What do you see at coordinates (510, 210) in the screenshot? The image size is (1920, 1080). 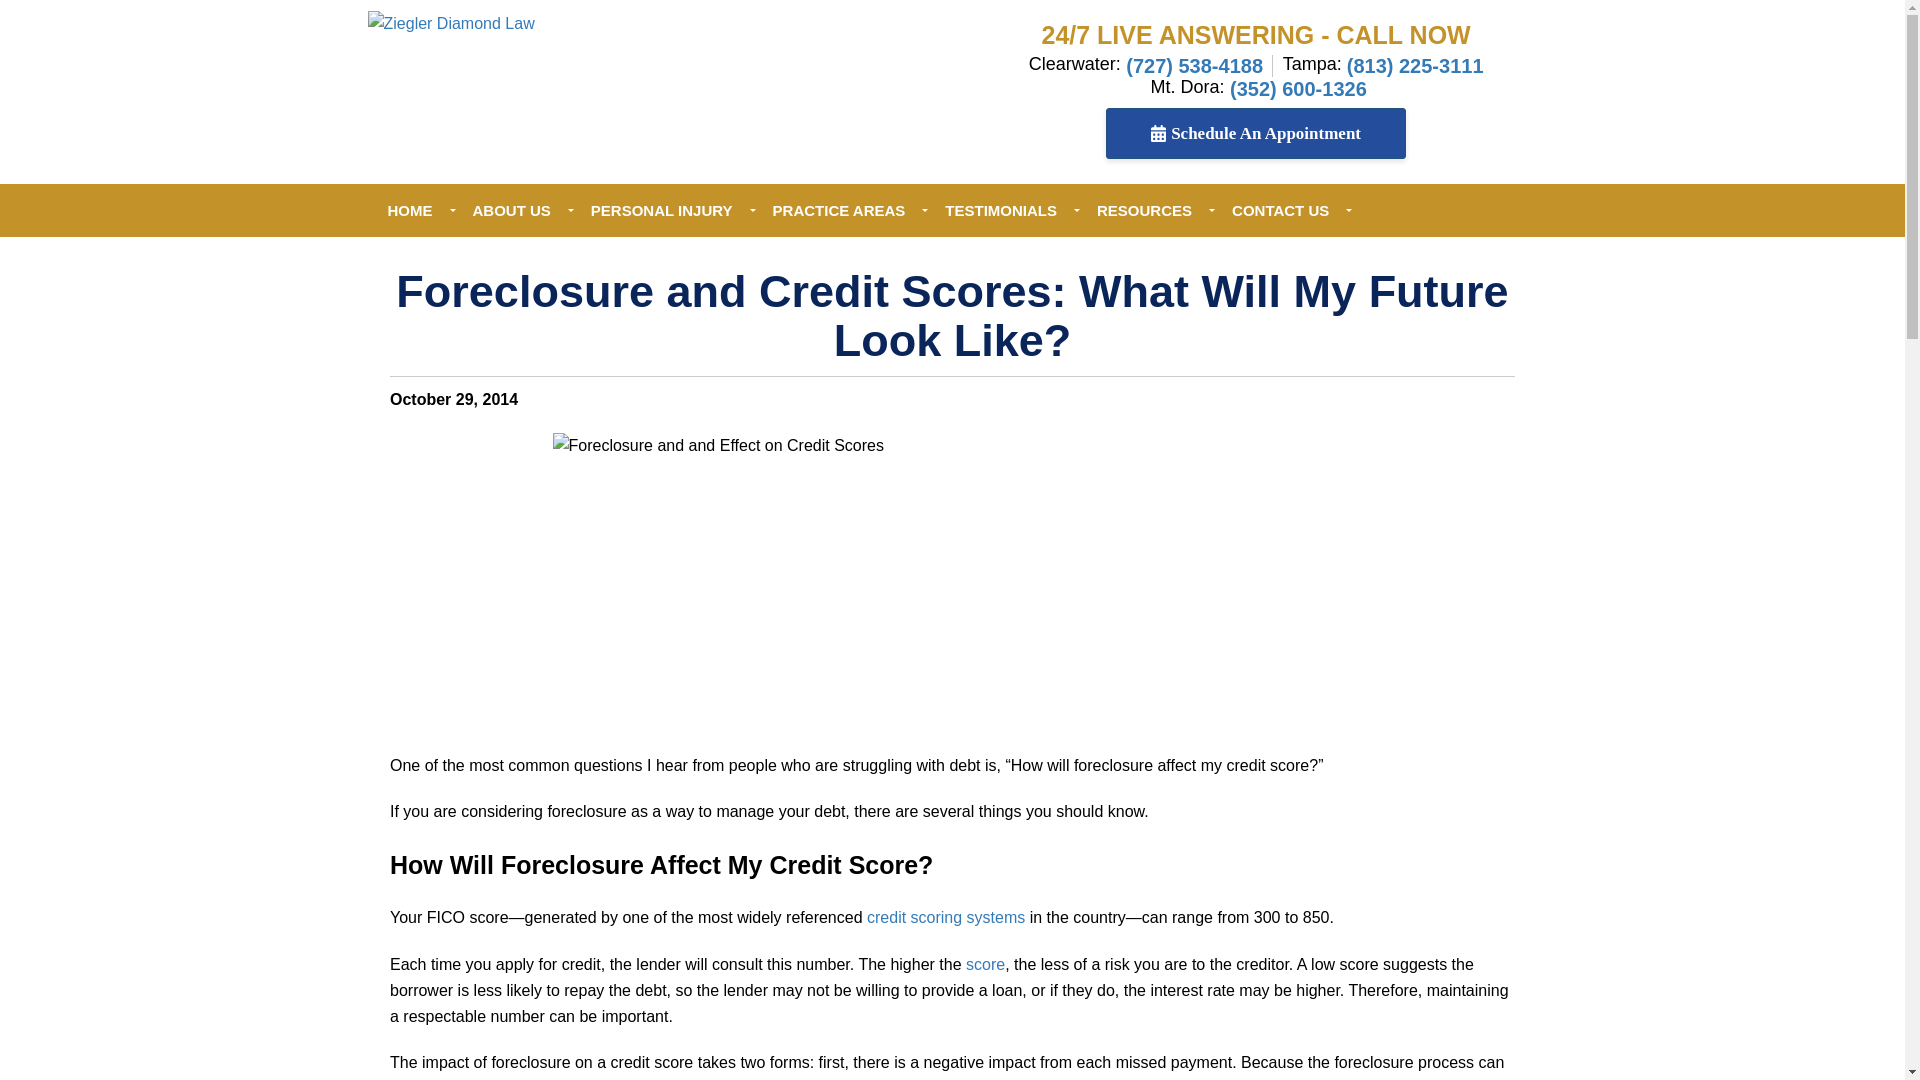 I see `ABOUT US` at bounding box center [510, 210].